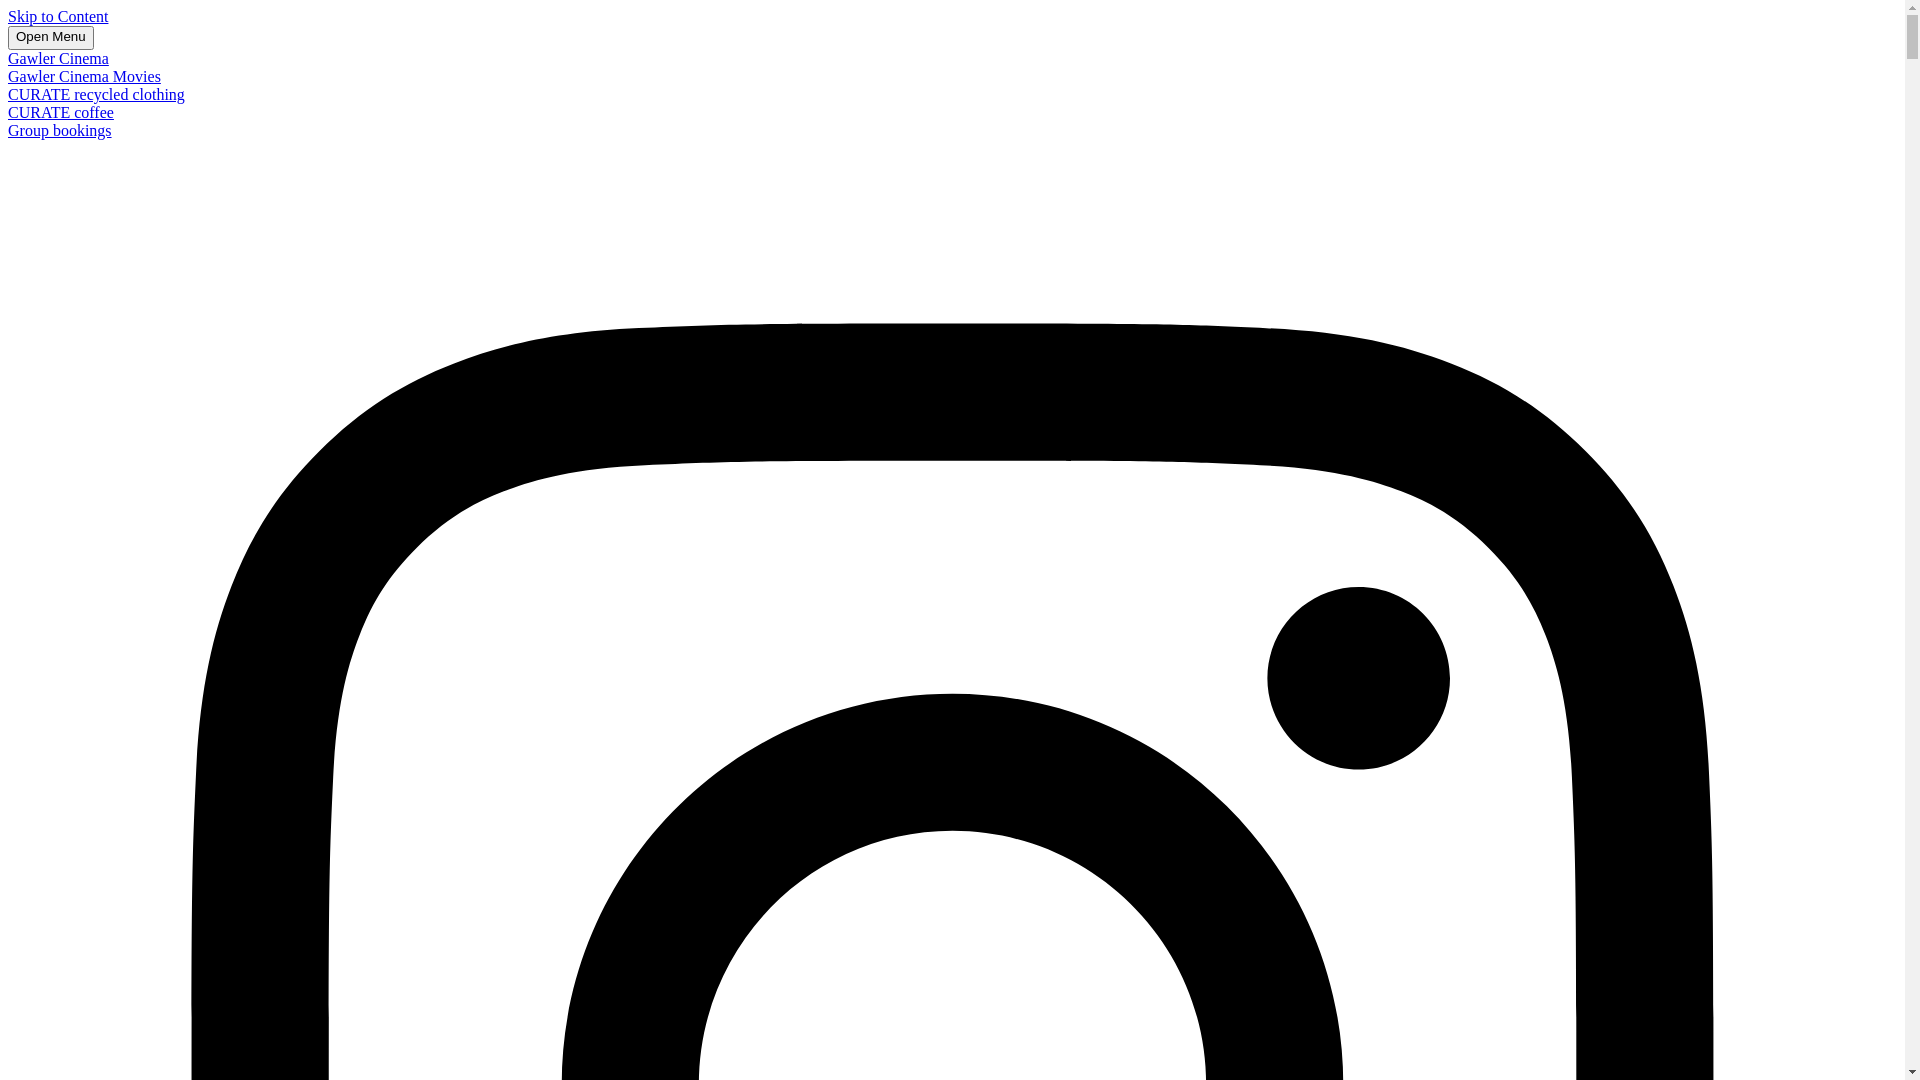 This screenshot has width=1920, height=1080. Describe the element at coordinates (58, 16) in the screenshot. I see `Skip to Content` at that location.